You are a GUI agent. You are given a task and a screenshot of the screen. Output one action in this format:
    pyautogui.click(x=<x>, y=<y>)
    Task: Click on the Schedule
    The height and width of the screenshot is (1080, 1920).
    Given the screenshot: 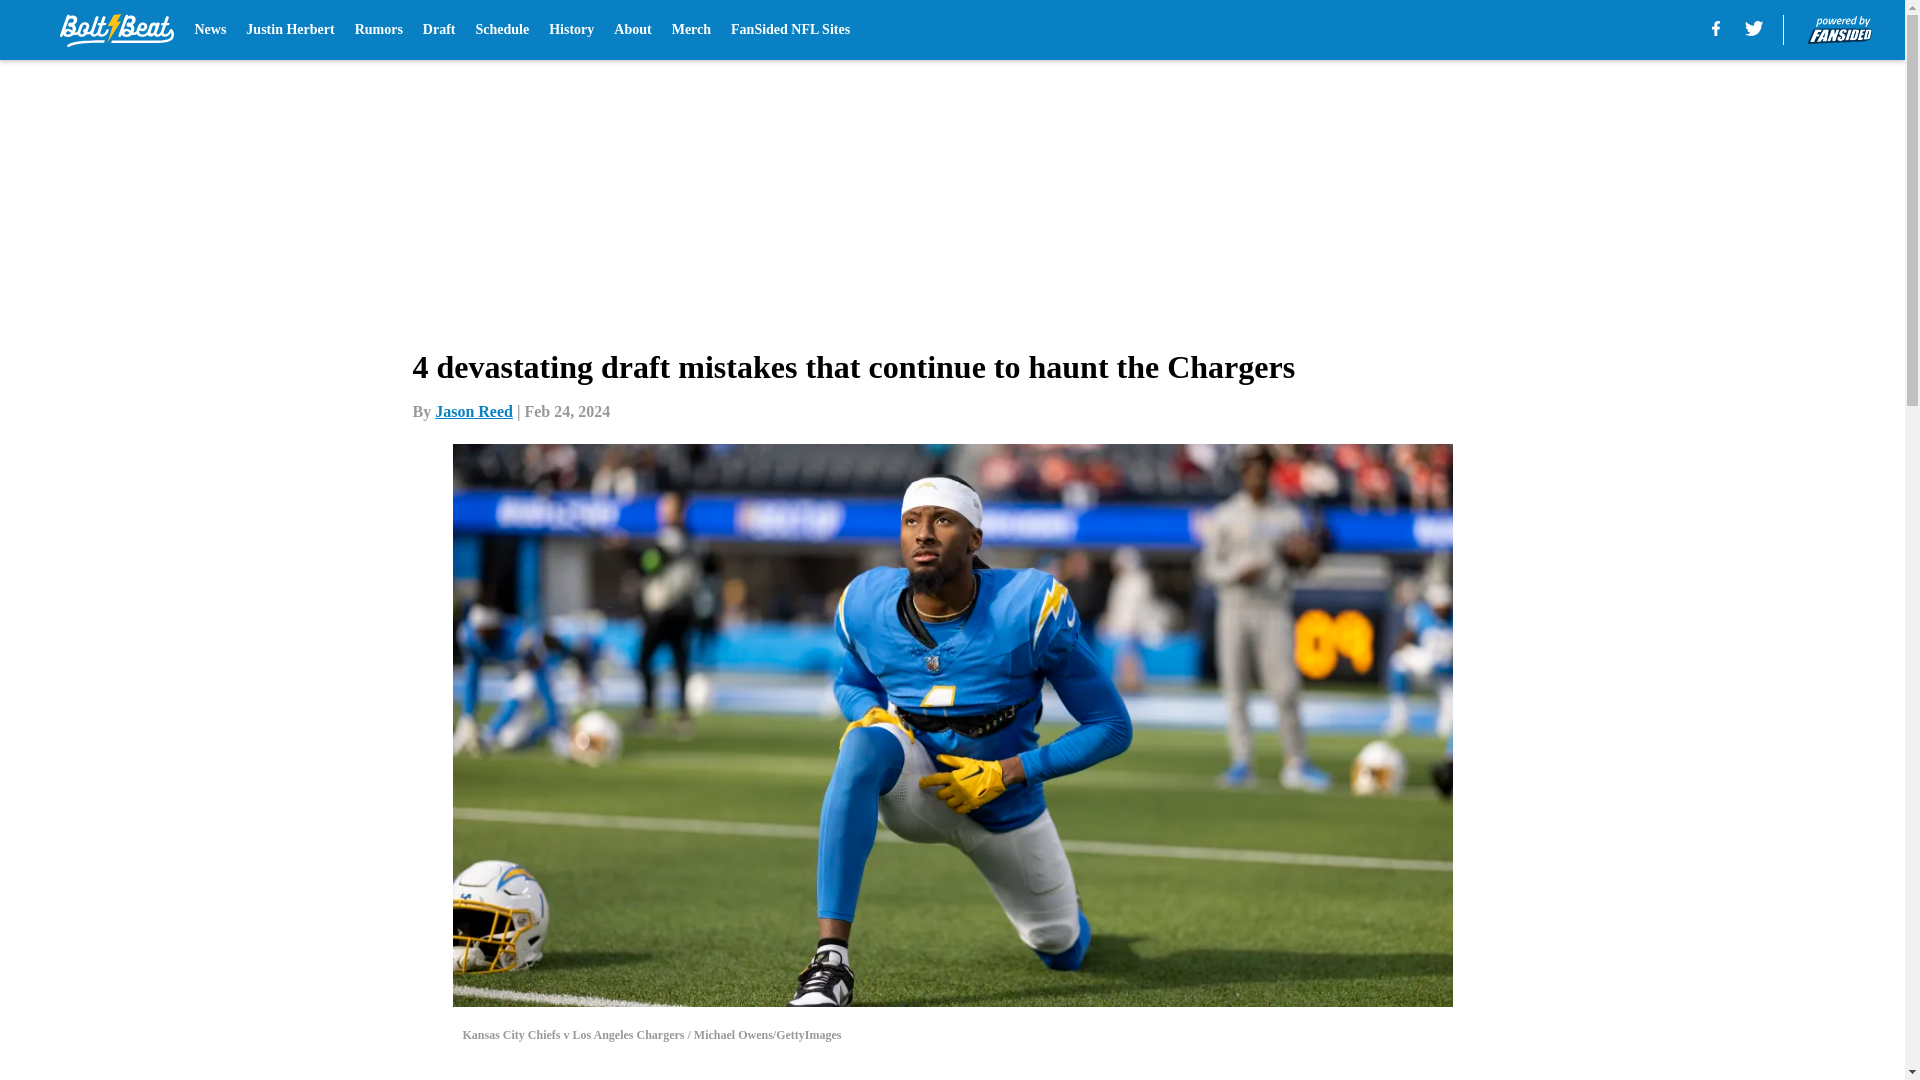 What is the action you would take?
    pyautogui.click(x=502, y=30)
    